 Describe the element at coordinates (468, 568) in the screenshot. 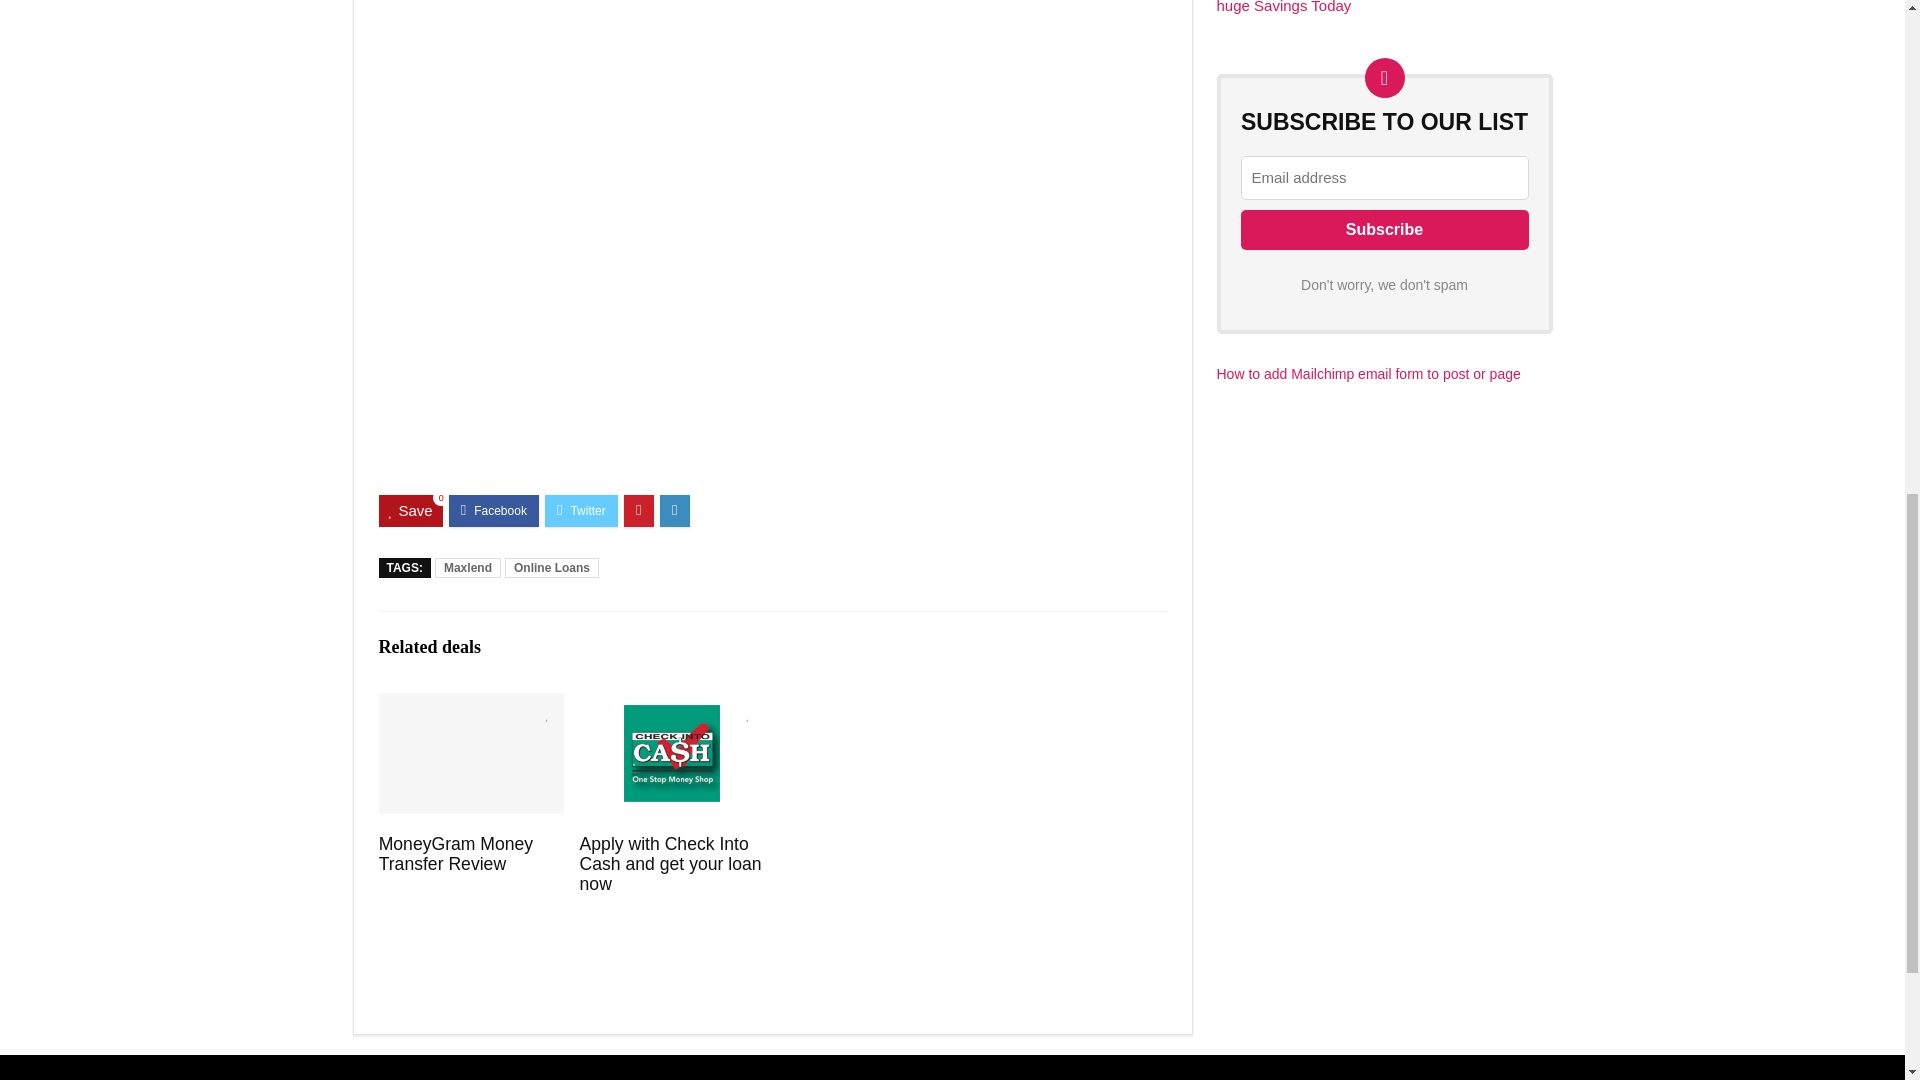

I see `Maxlend` at that location.